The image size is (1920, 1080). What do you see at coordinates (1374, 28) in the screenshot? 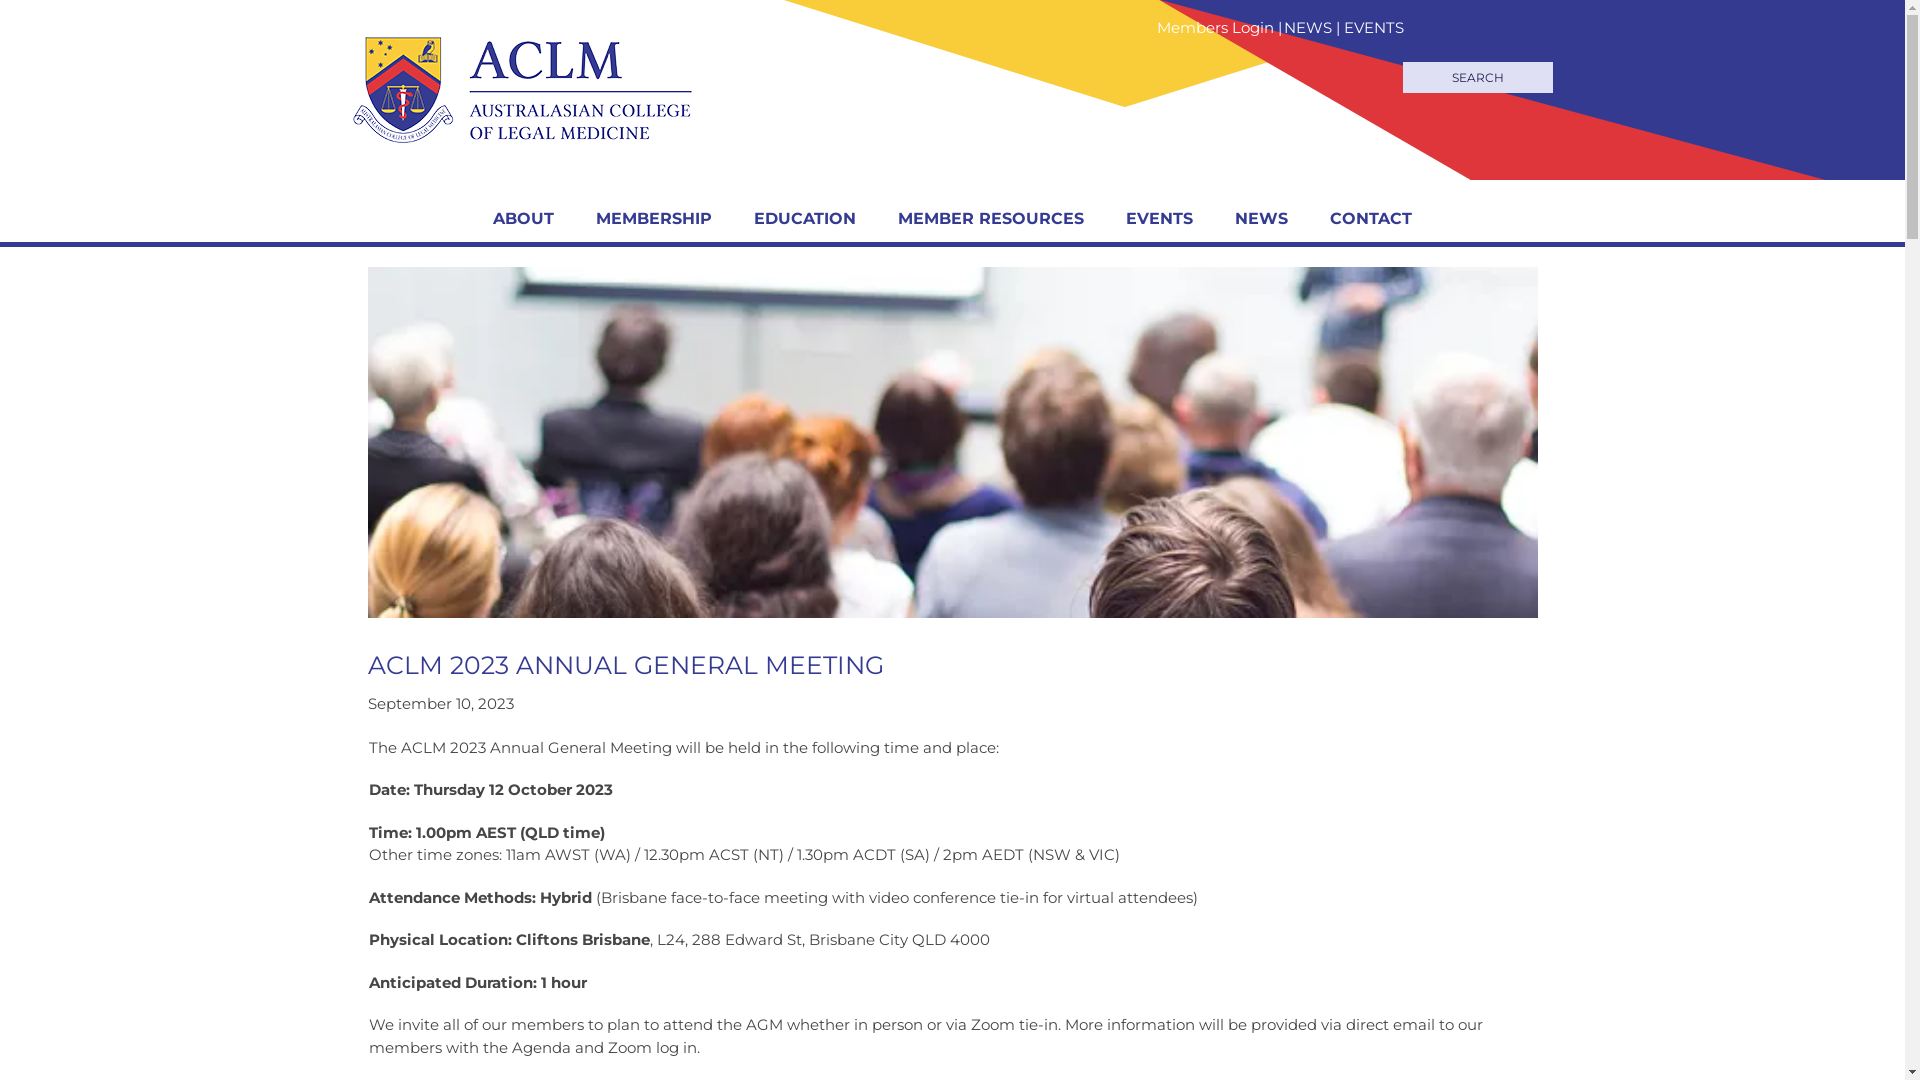
I see `EVENTS` at bounding box center [1374, 28].